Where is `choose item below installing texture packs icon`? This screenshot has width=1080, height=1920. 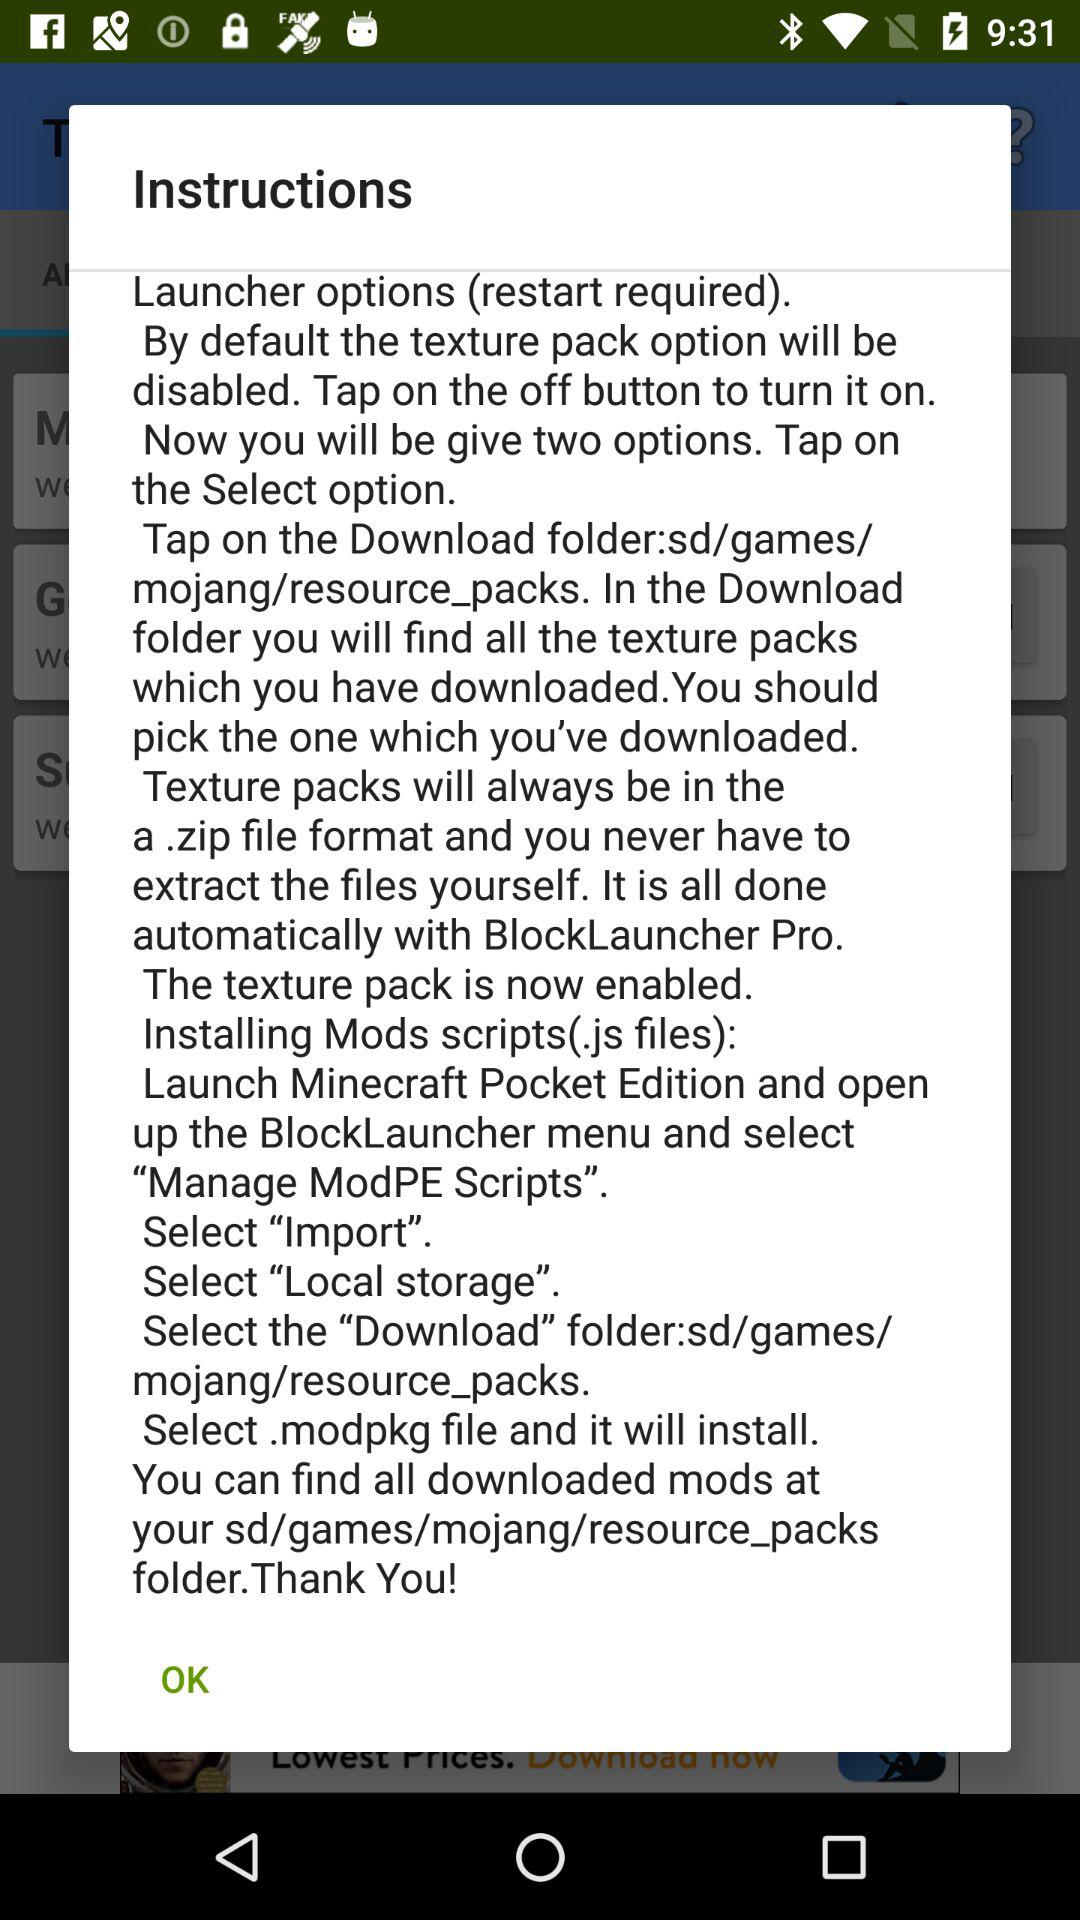
choose item below installing texture packs icon is located at coordinates (184, 1678).